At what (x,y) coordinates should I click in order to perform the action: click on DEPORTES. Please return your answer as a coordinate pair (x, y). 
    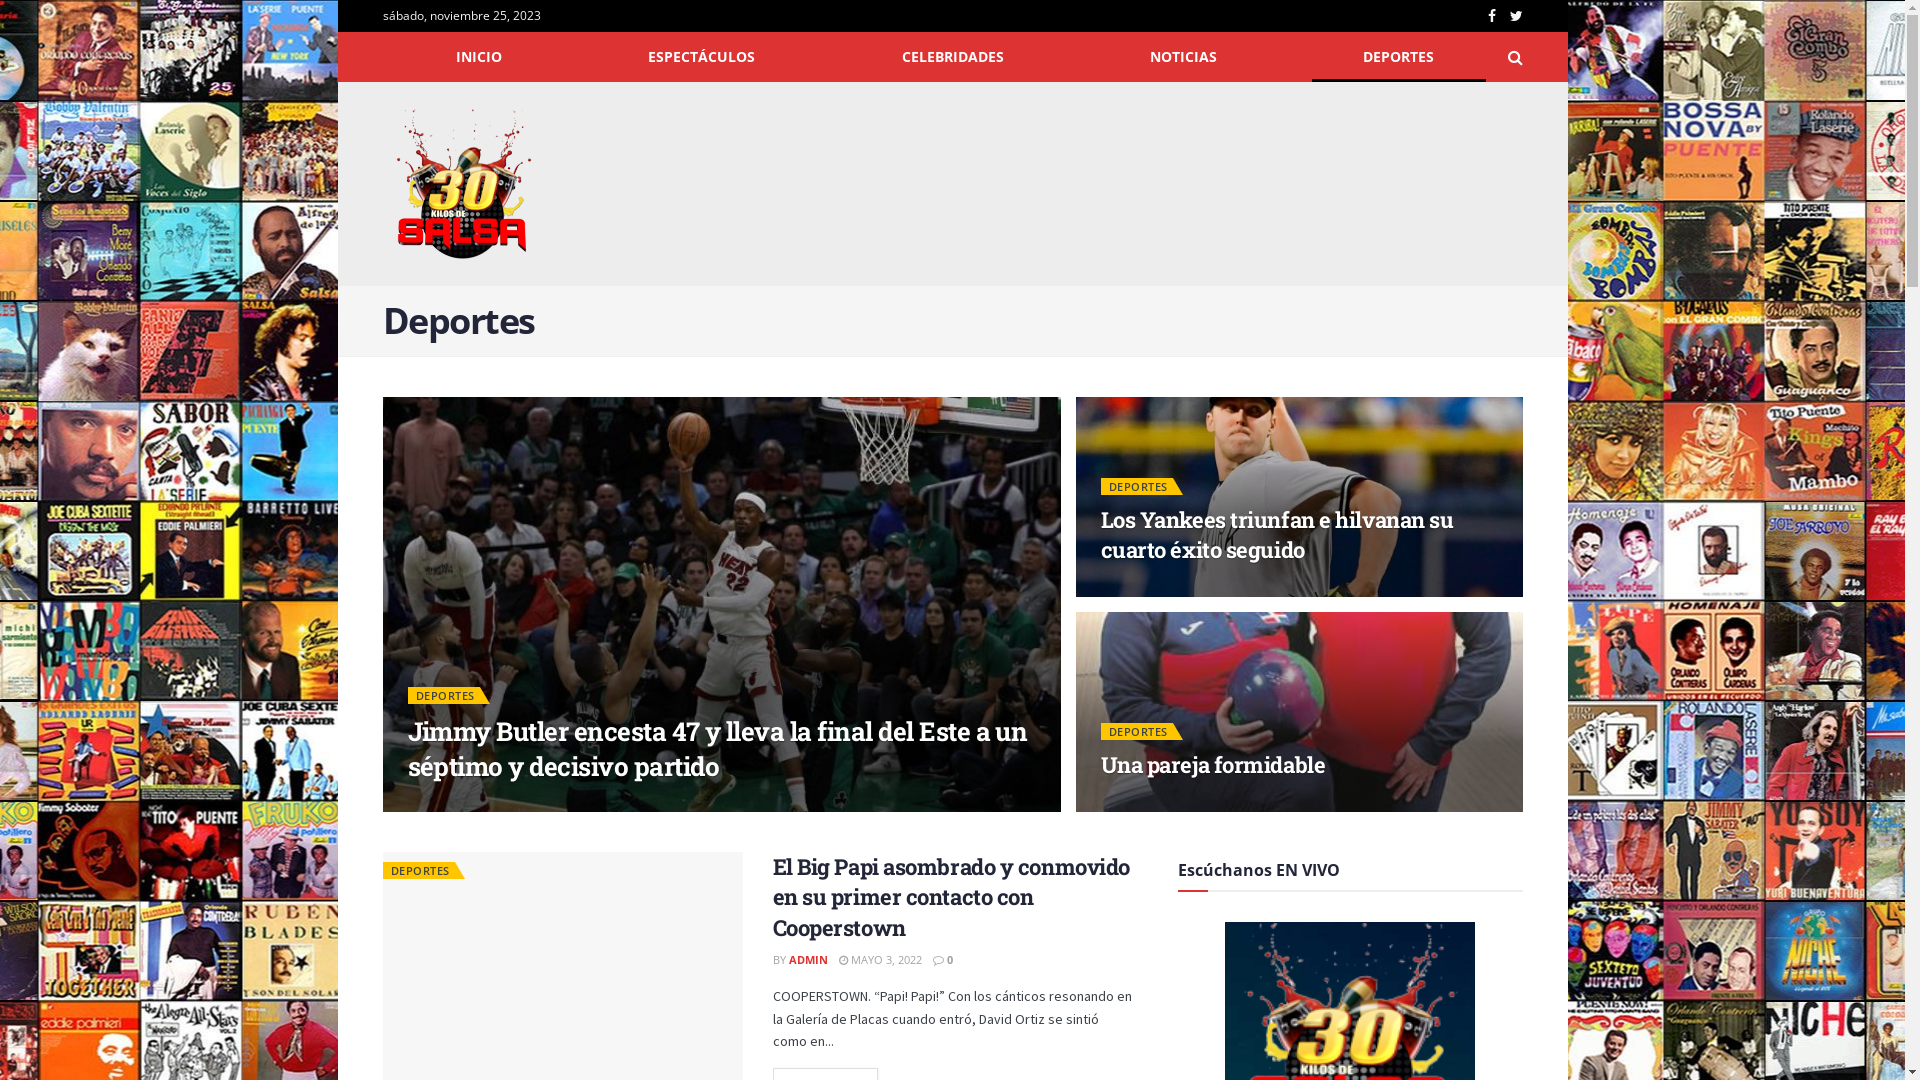
    Looking at the image, I should click on (1398, 57).